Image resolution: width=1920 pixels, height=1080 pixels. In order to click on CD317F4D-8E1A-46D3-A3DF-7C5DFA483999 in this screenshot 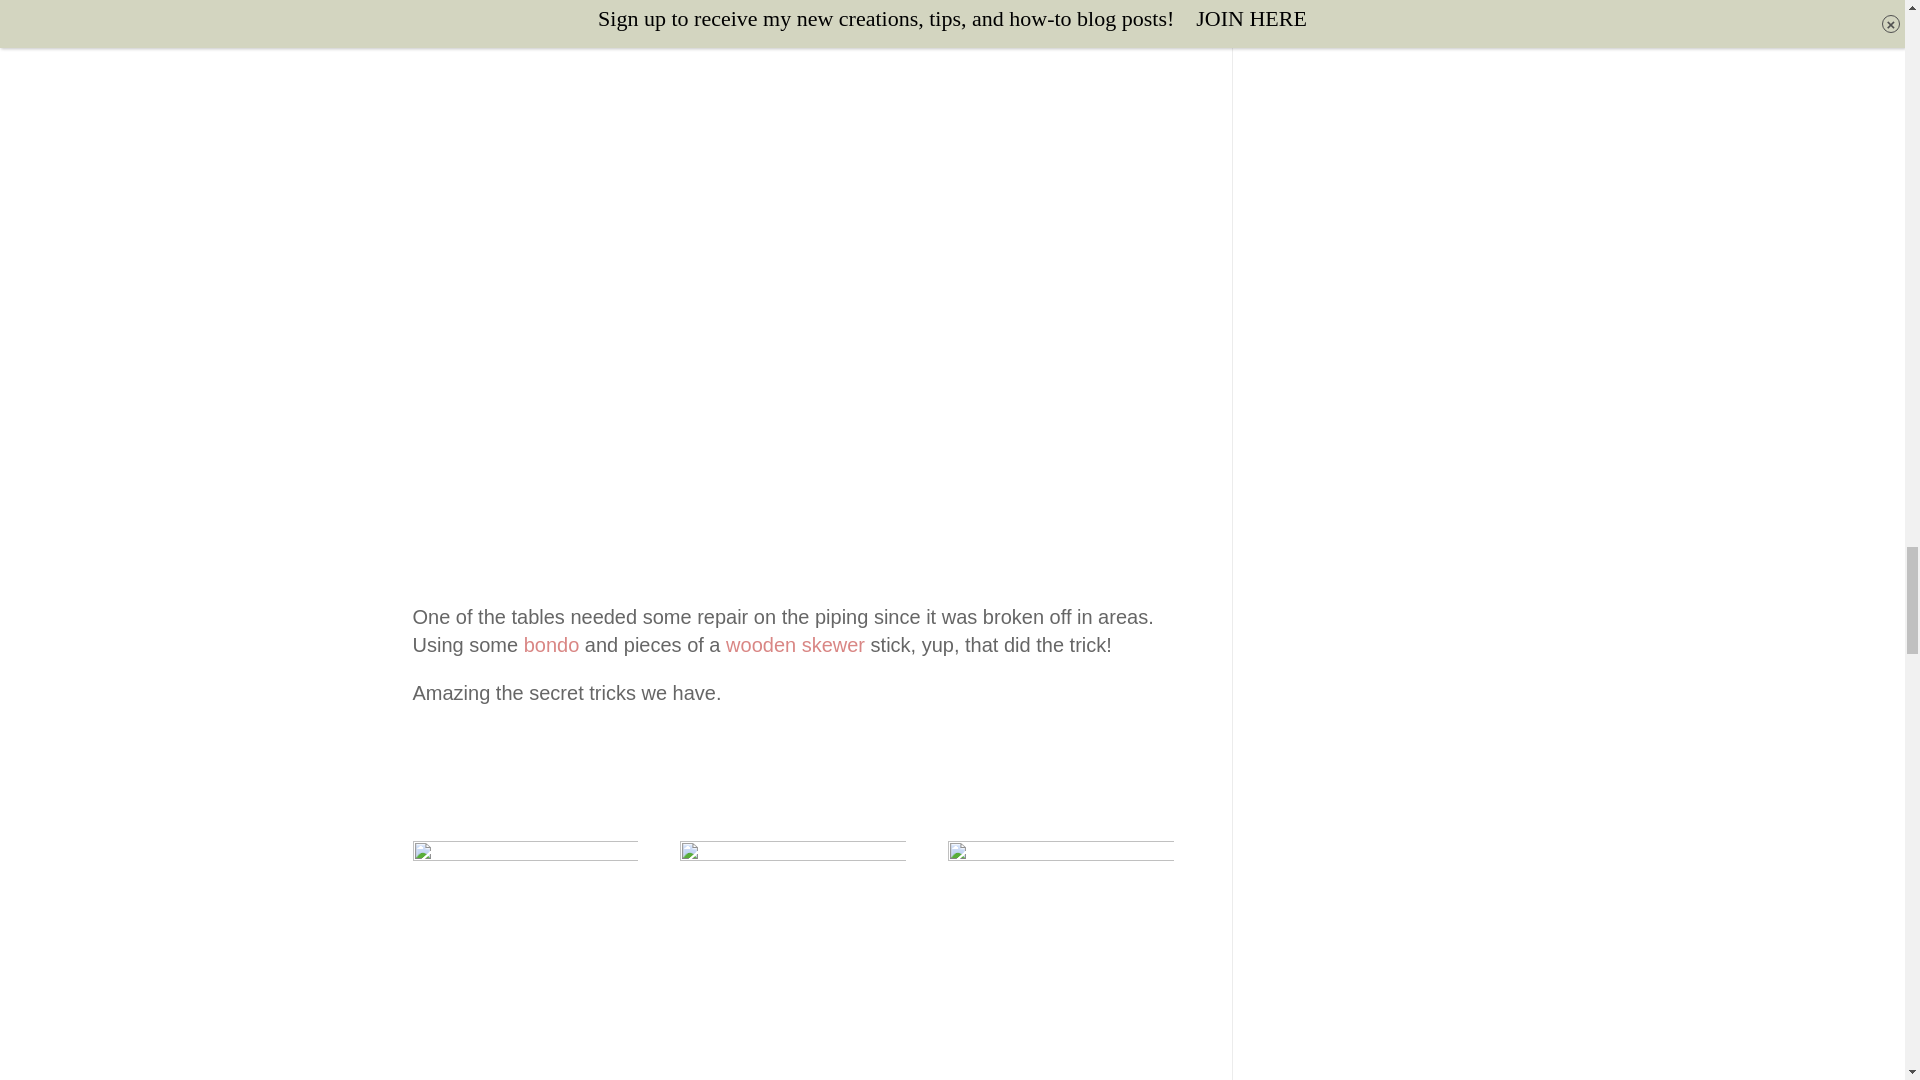, I will do `click(524, 960)`.